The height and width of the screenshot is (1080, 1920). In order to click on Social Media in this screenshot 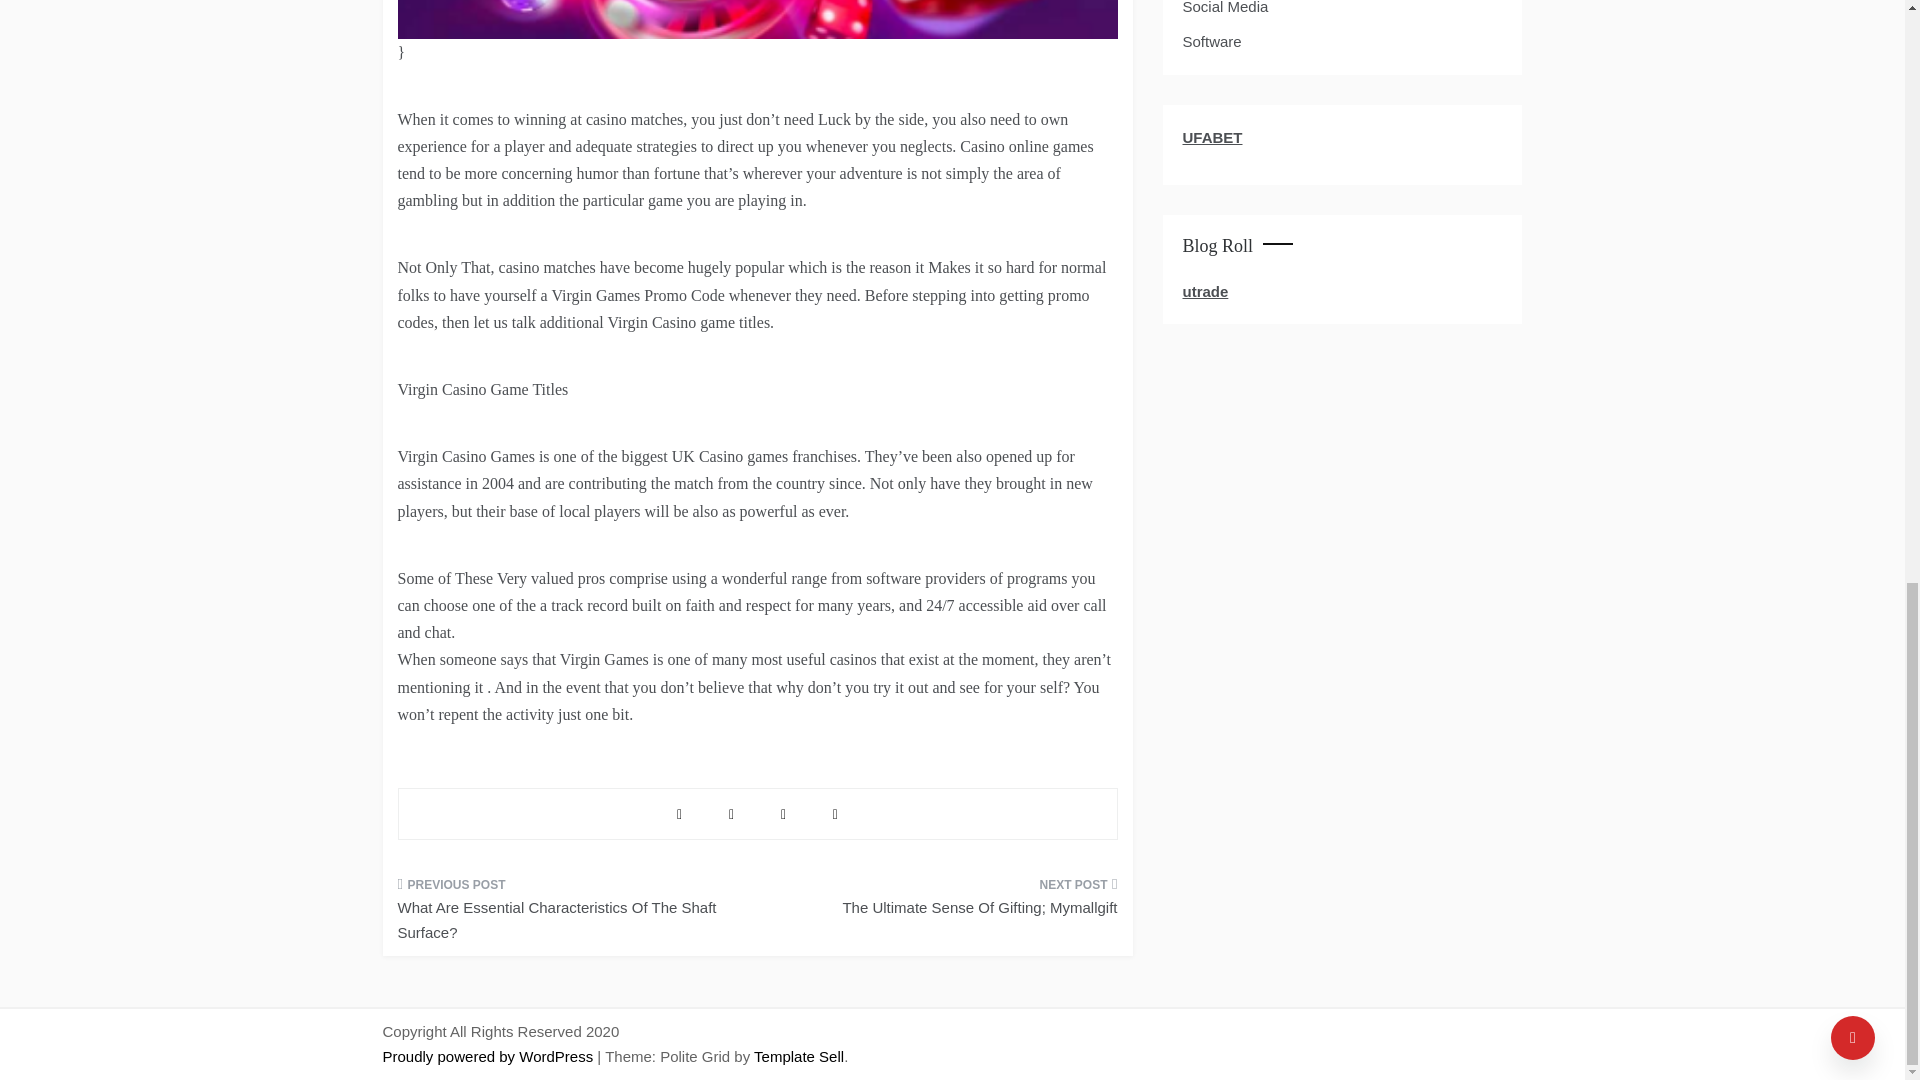, I will do `click(1224, 10)`.